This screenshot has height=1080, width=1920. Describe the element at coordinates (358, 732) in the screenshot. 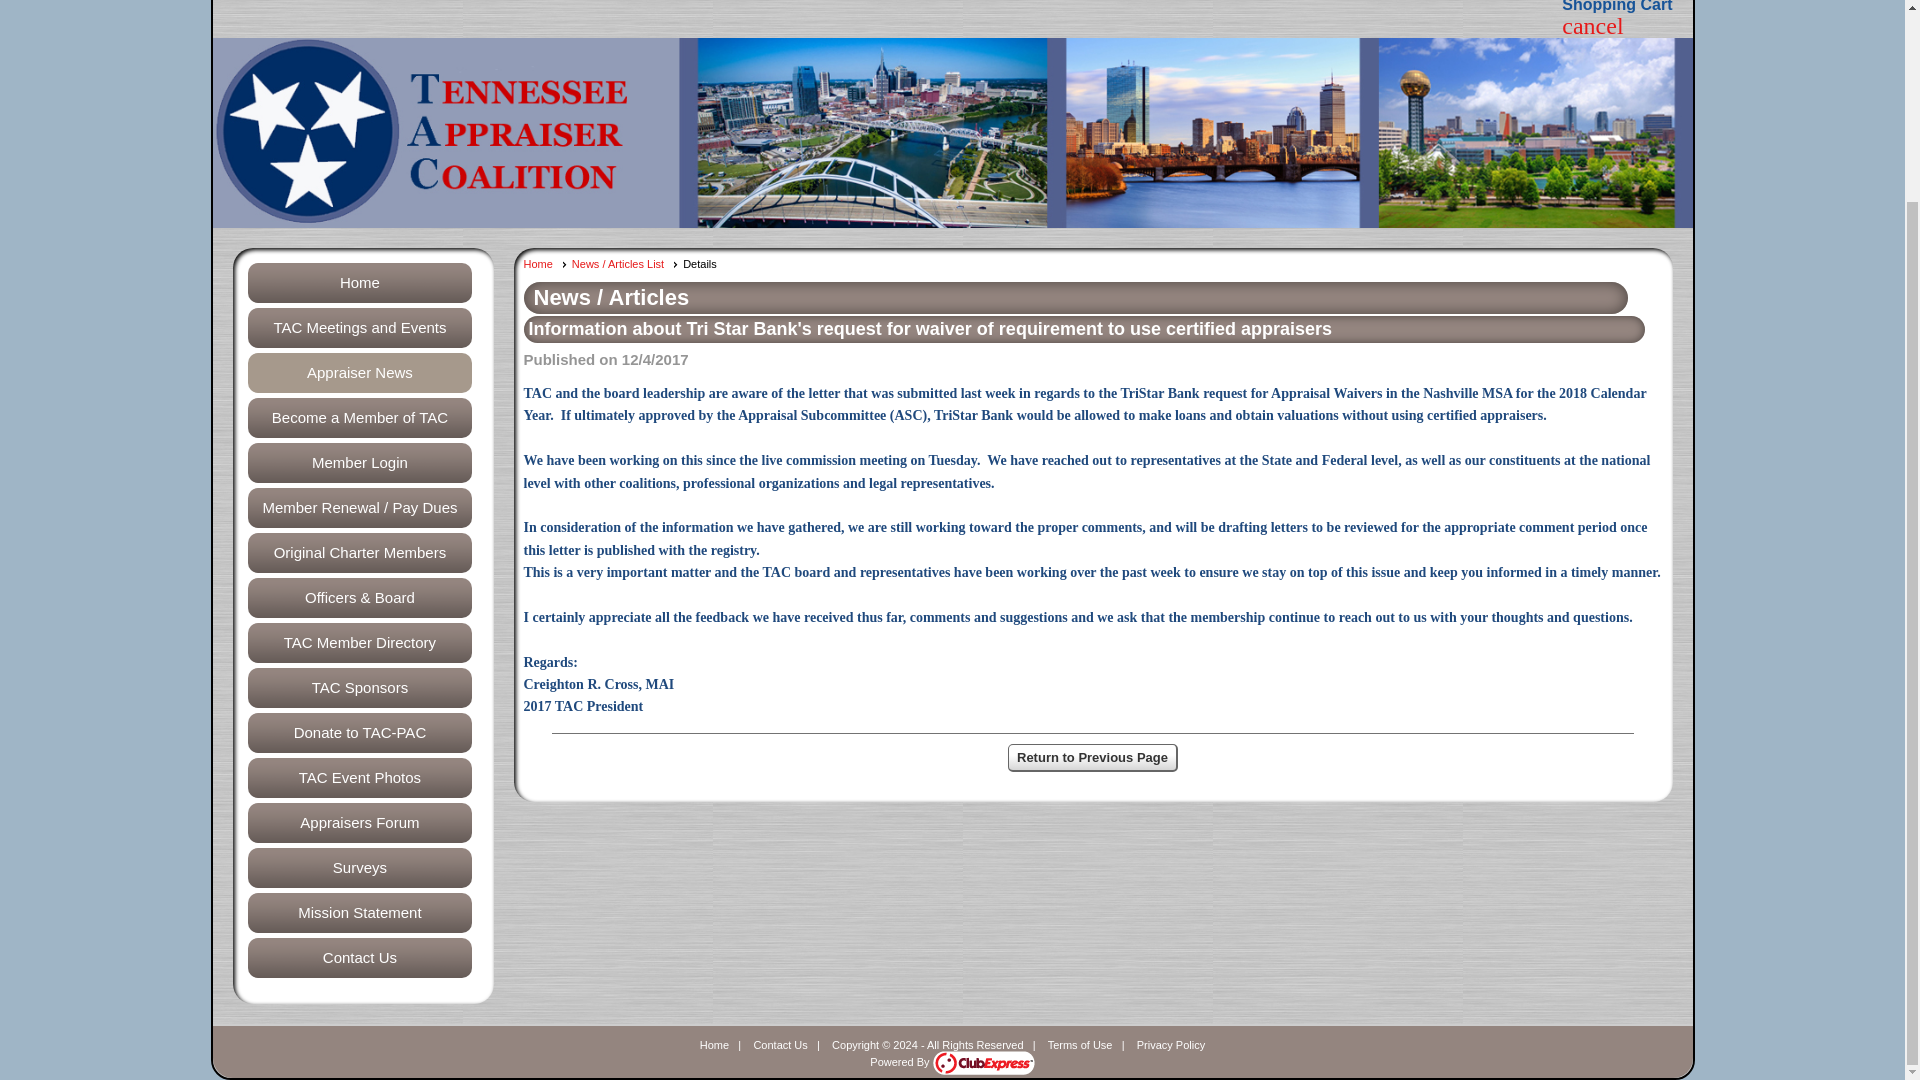

I see `Donate to TAC-PAC` at that location.